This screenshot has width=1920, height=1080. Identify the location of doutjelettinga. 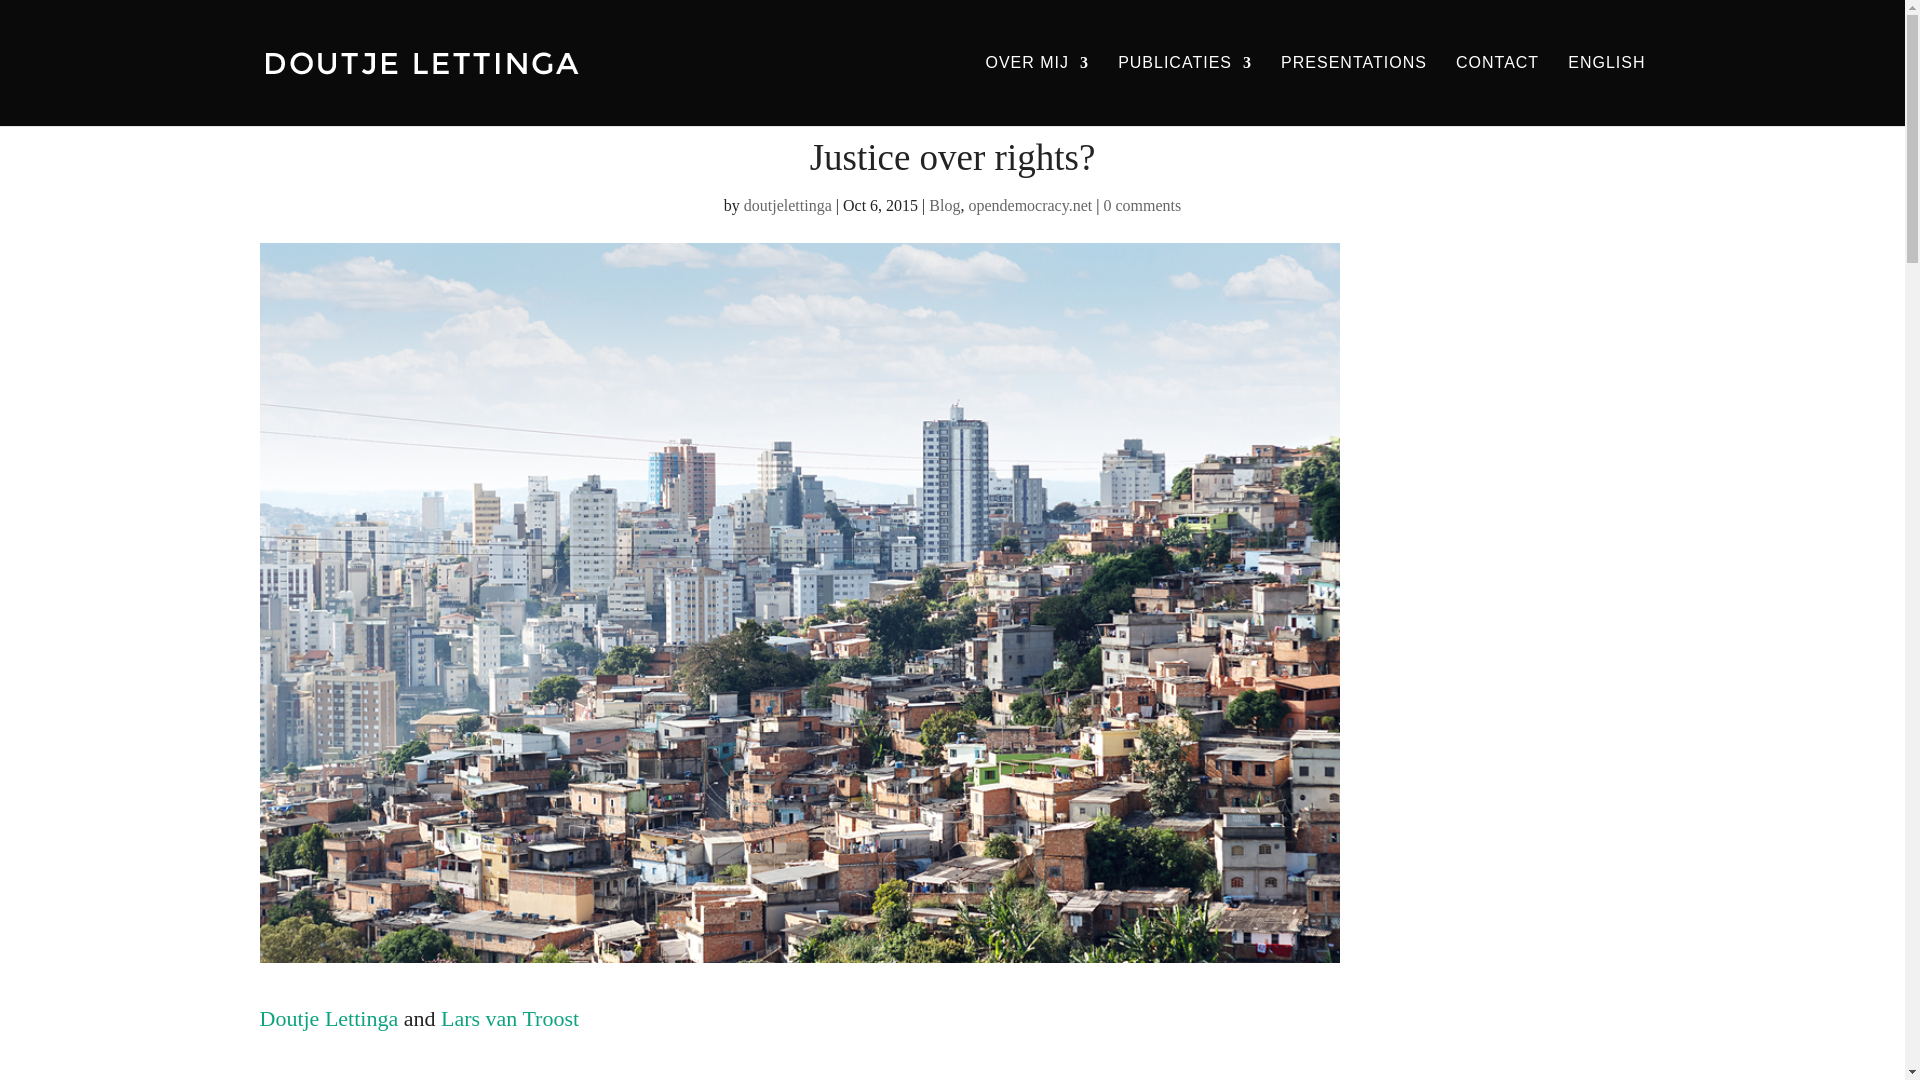
(788, 204).